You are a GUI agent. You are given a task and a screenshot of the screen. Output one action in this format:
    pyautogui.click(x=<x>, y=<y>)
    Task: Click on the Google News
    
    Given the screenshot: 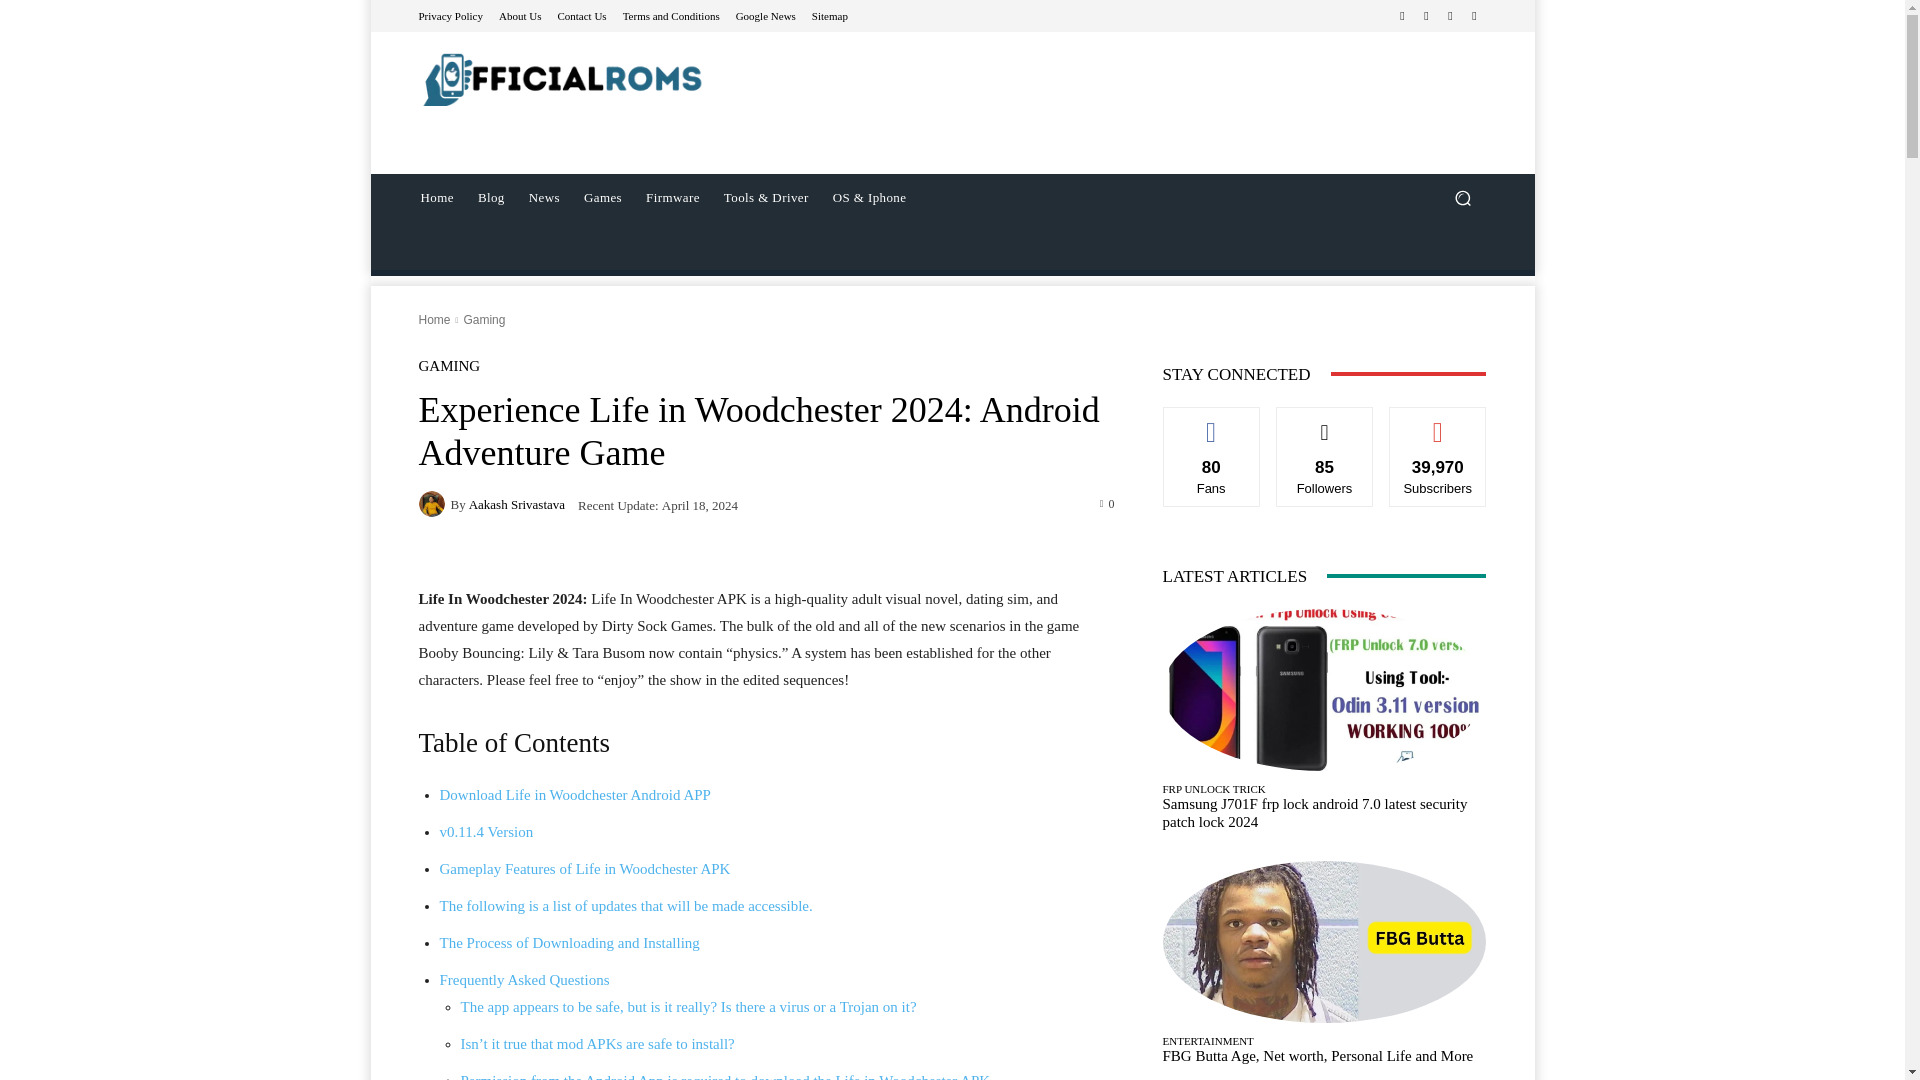 What is the action you would take?
    pyautogui.click(x=766, y=14)
    